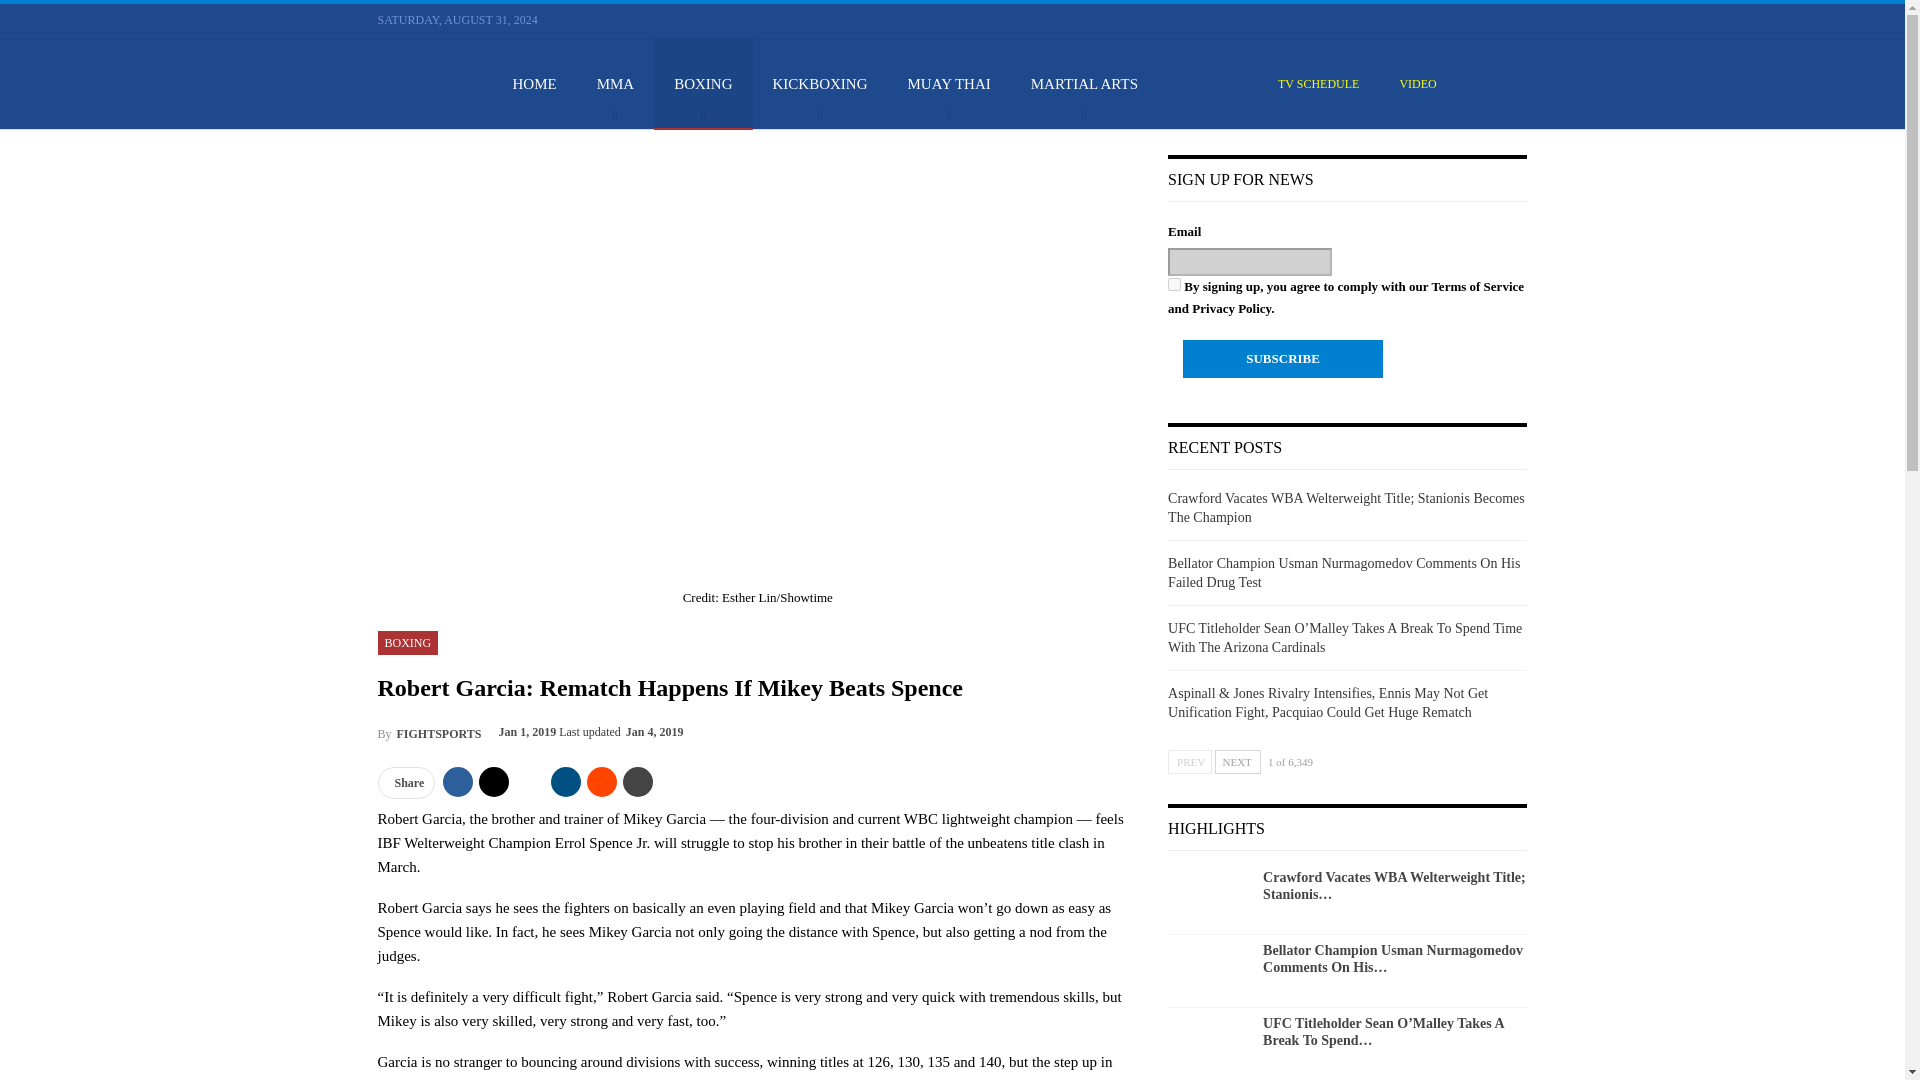 Image resolution: width=1920 pixels, height=1080 pixels. Describe the element at coordinates (1446, 20) in the screenshot. I see `twitter` at that location.